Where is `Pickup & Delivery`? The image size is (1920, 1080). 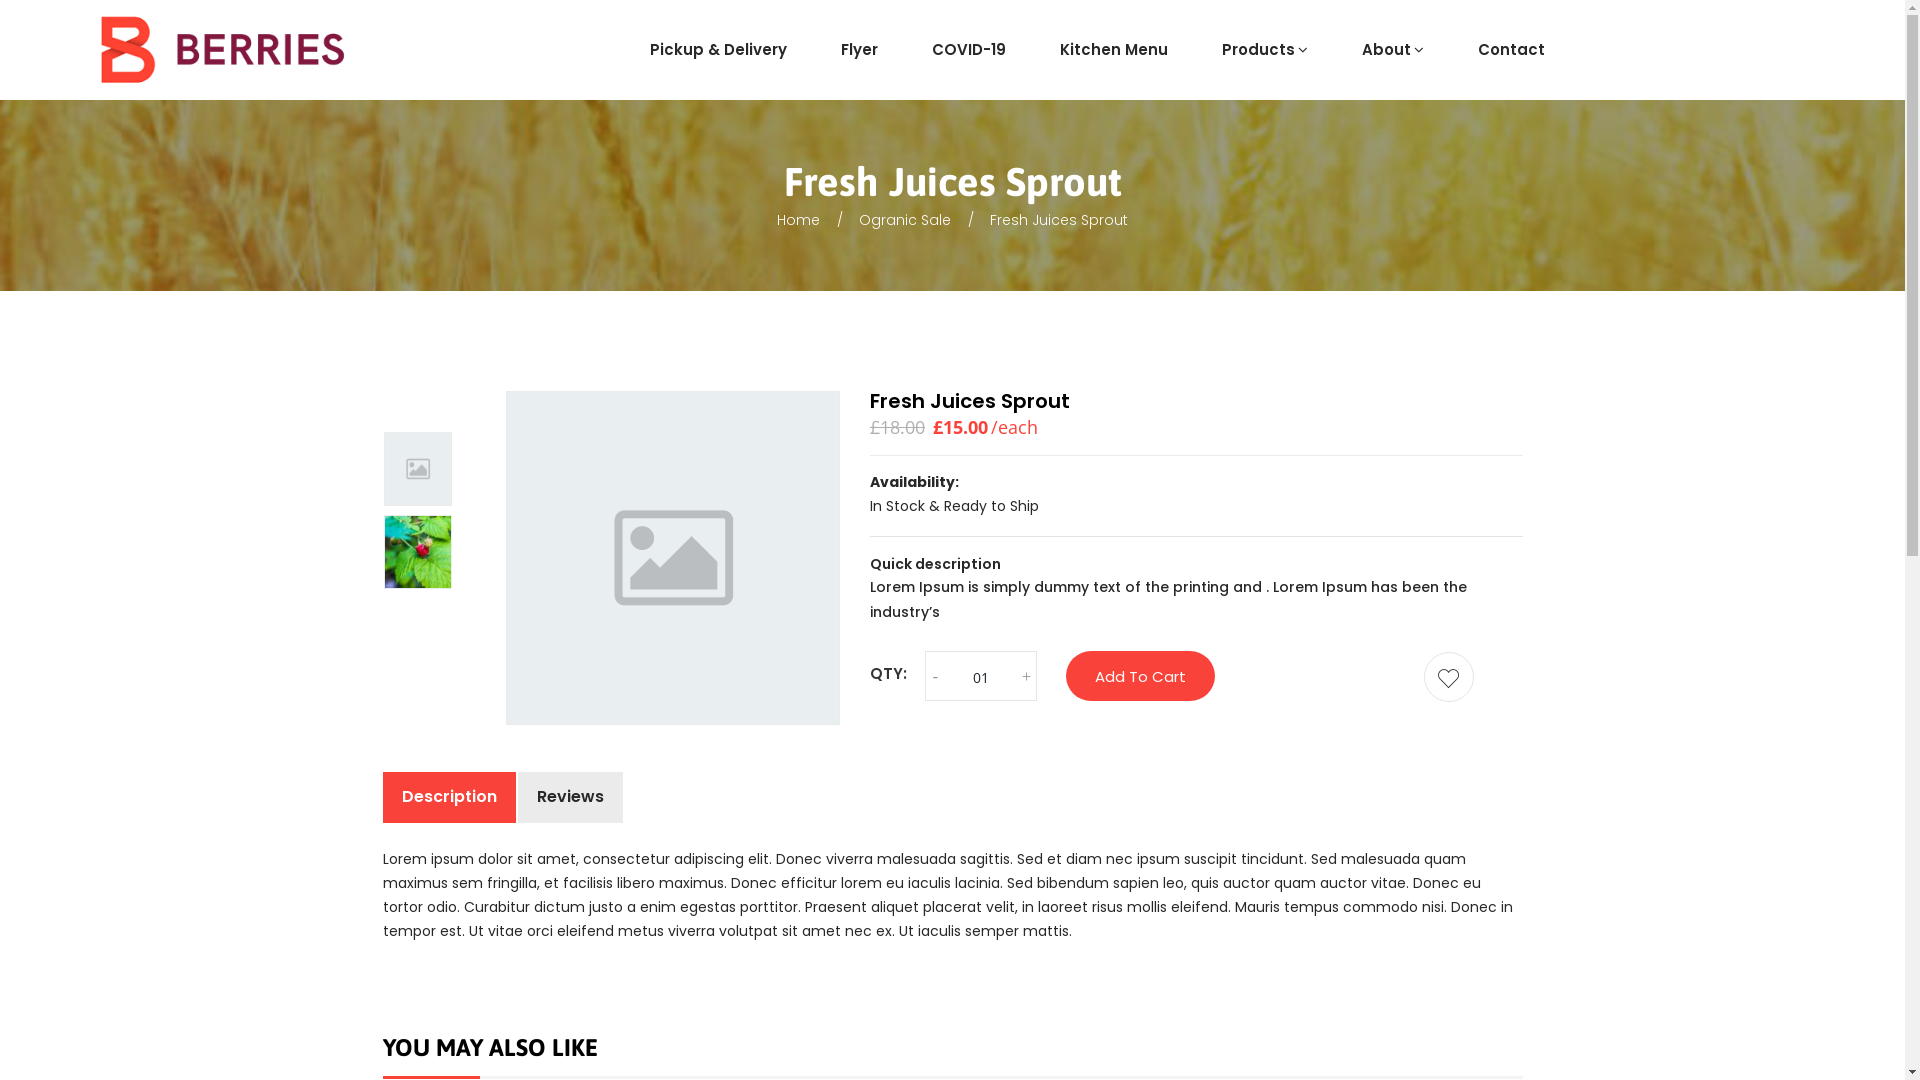 Pickup & Delivery is located at coordinates (718, 50).